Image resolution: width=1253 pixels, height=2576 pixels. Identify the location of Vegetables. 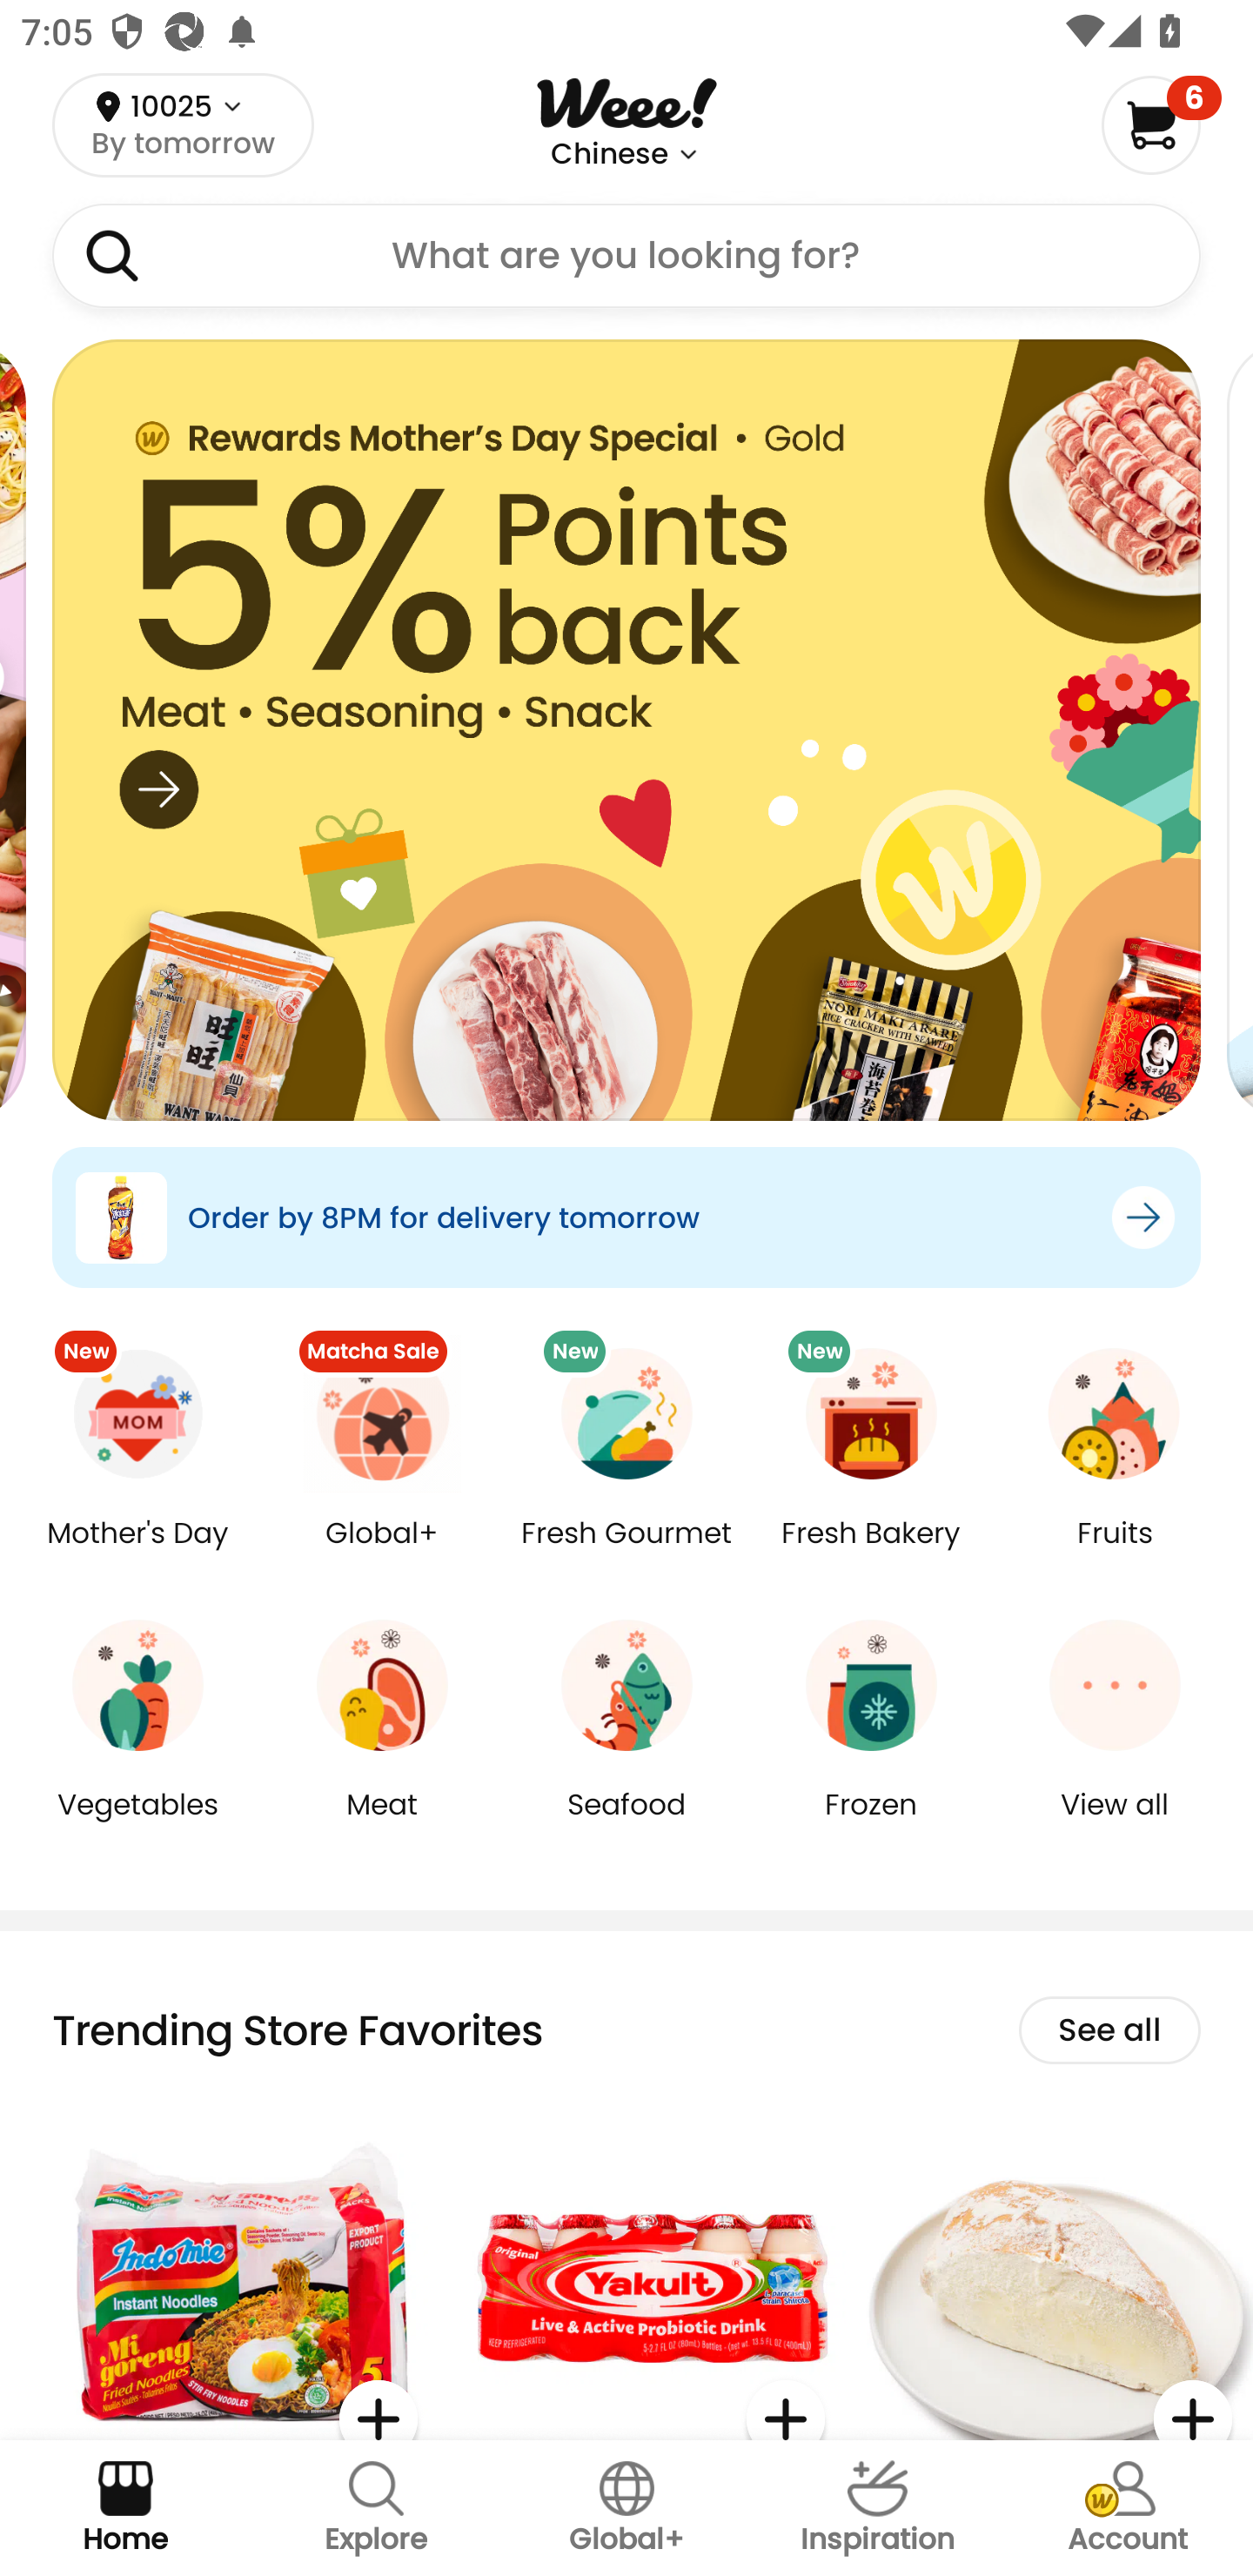
(137, 1826).